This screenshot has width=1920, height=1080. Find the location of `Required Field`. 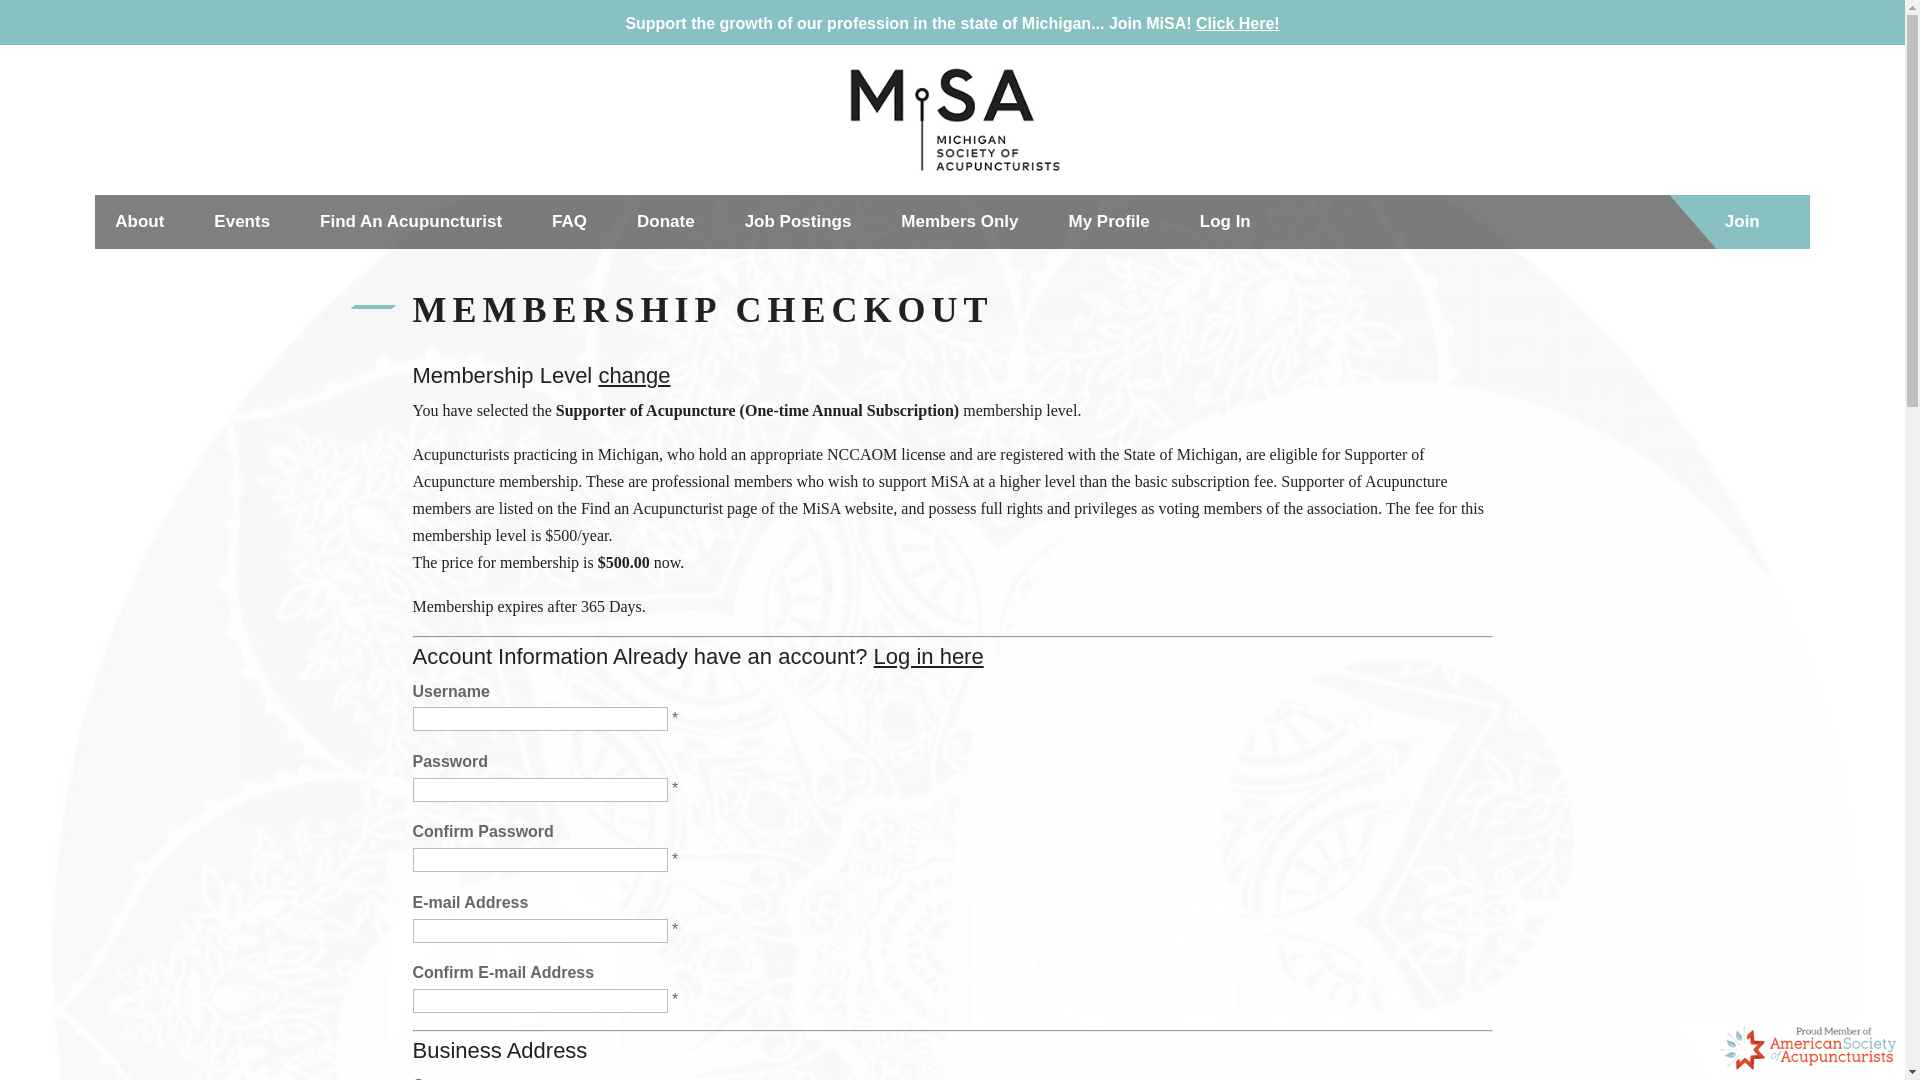

Required Field is located at coordinates (674, 860).